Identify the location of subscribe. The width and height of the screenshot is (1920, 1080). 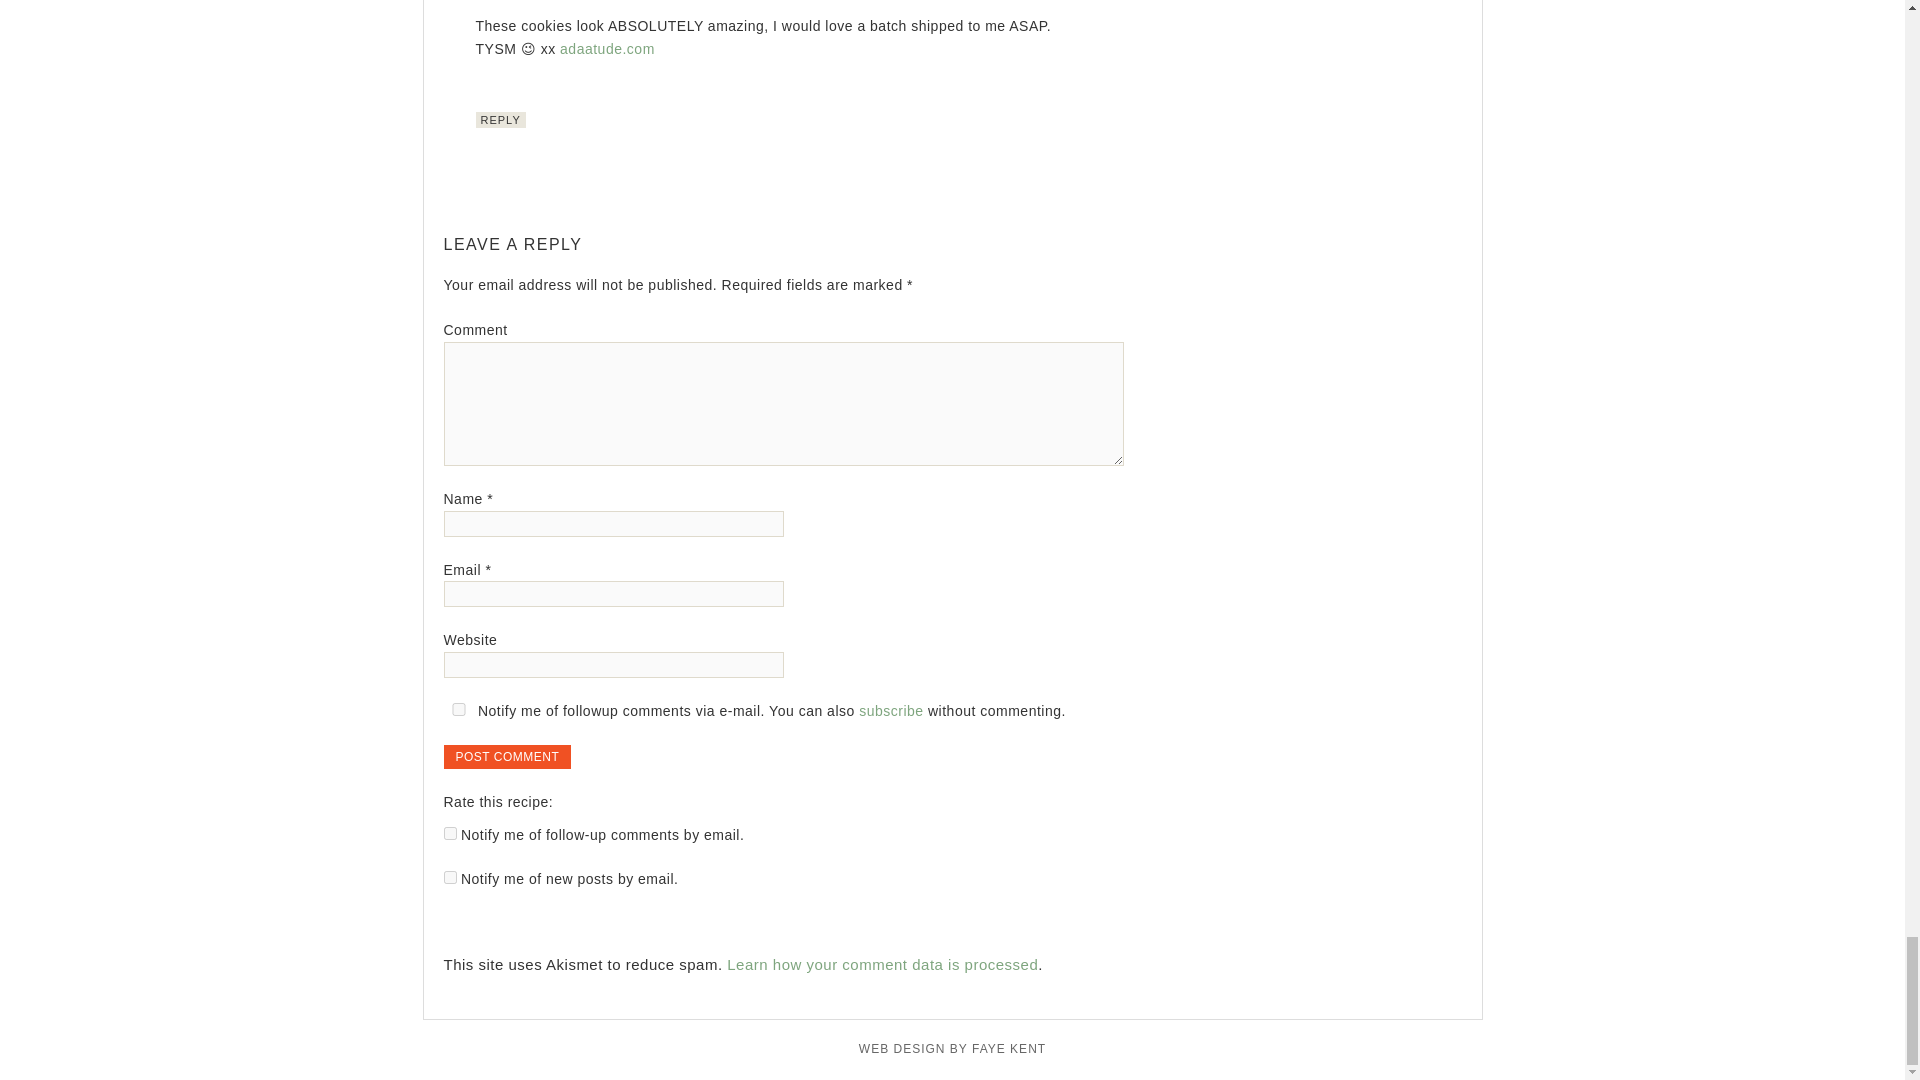
(450, 877).